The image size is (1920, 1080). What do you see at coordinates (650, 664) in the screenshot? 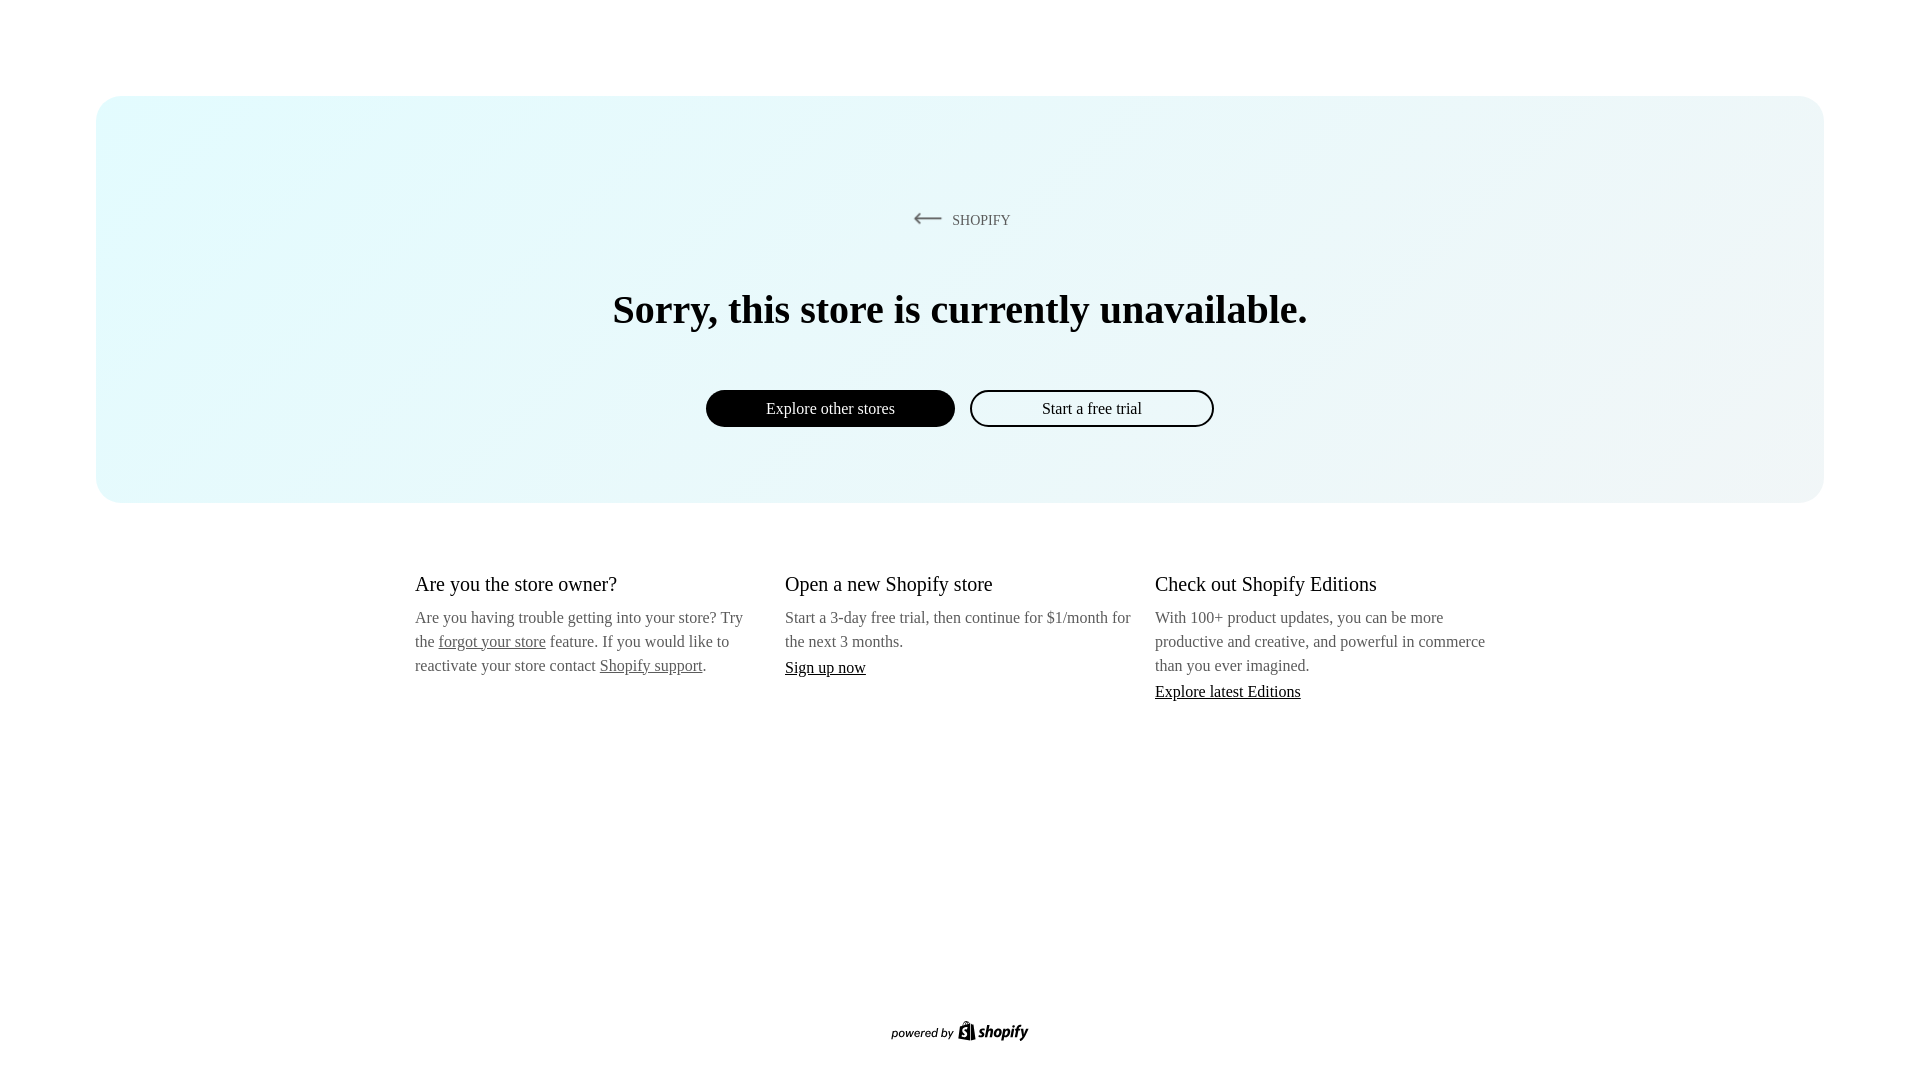
I see `Shopify support` at bounding box center [650, 664].